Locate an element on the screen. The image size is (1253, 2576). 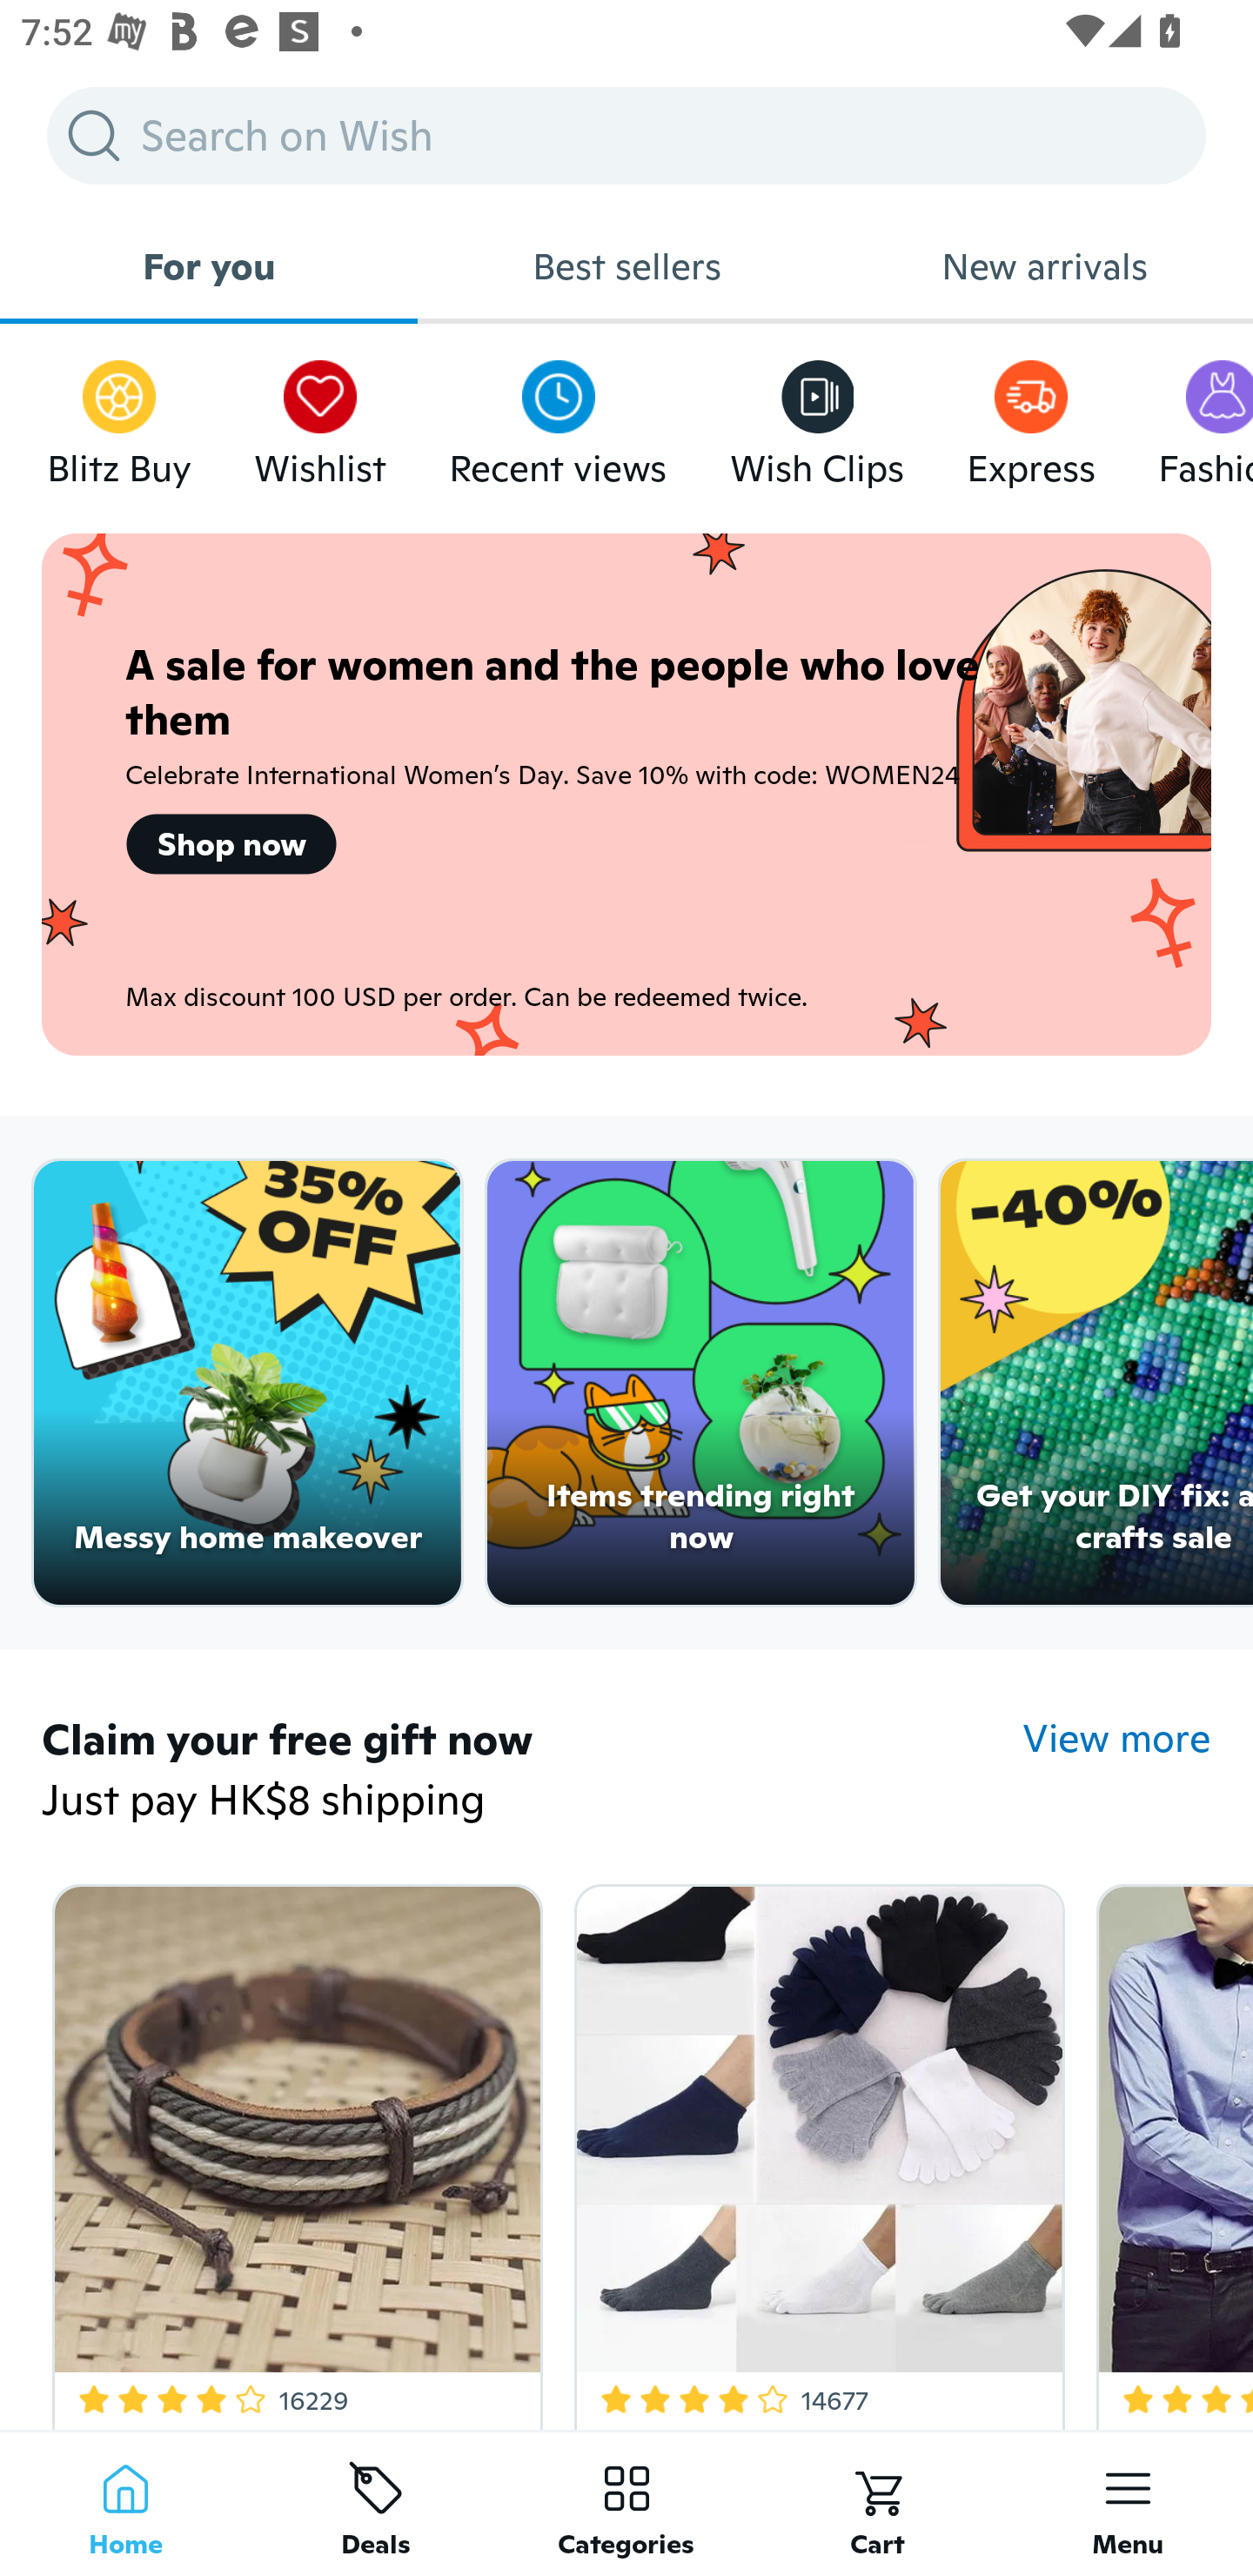
New arrivals is located at coordinates (1044, 266).